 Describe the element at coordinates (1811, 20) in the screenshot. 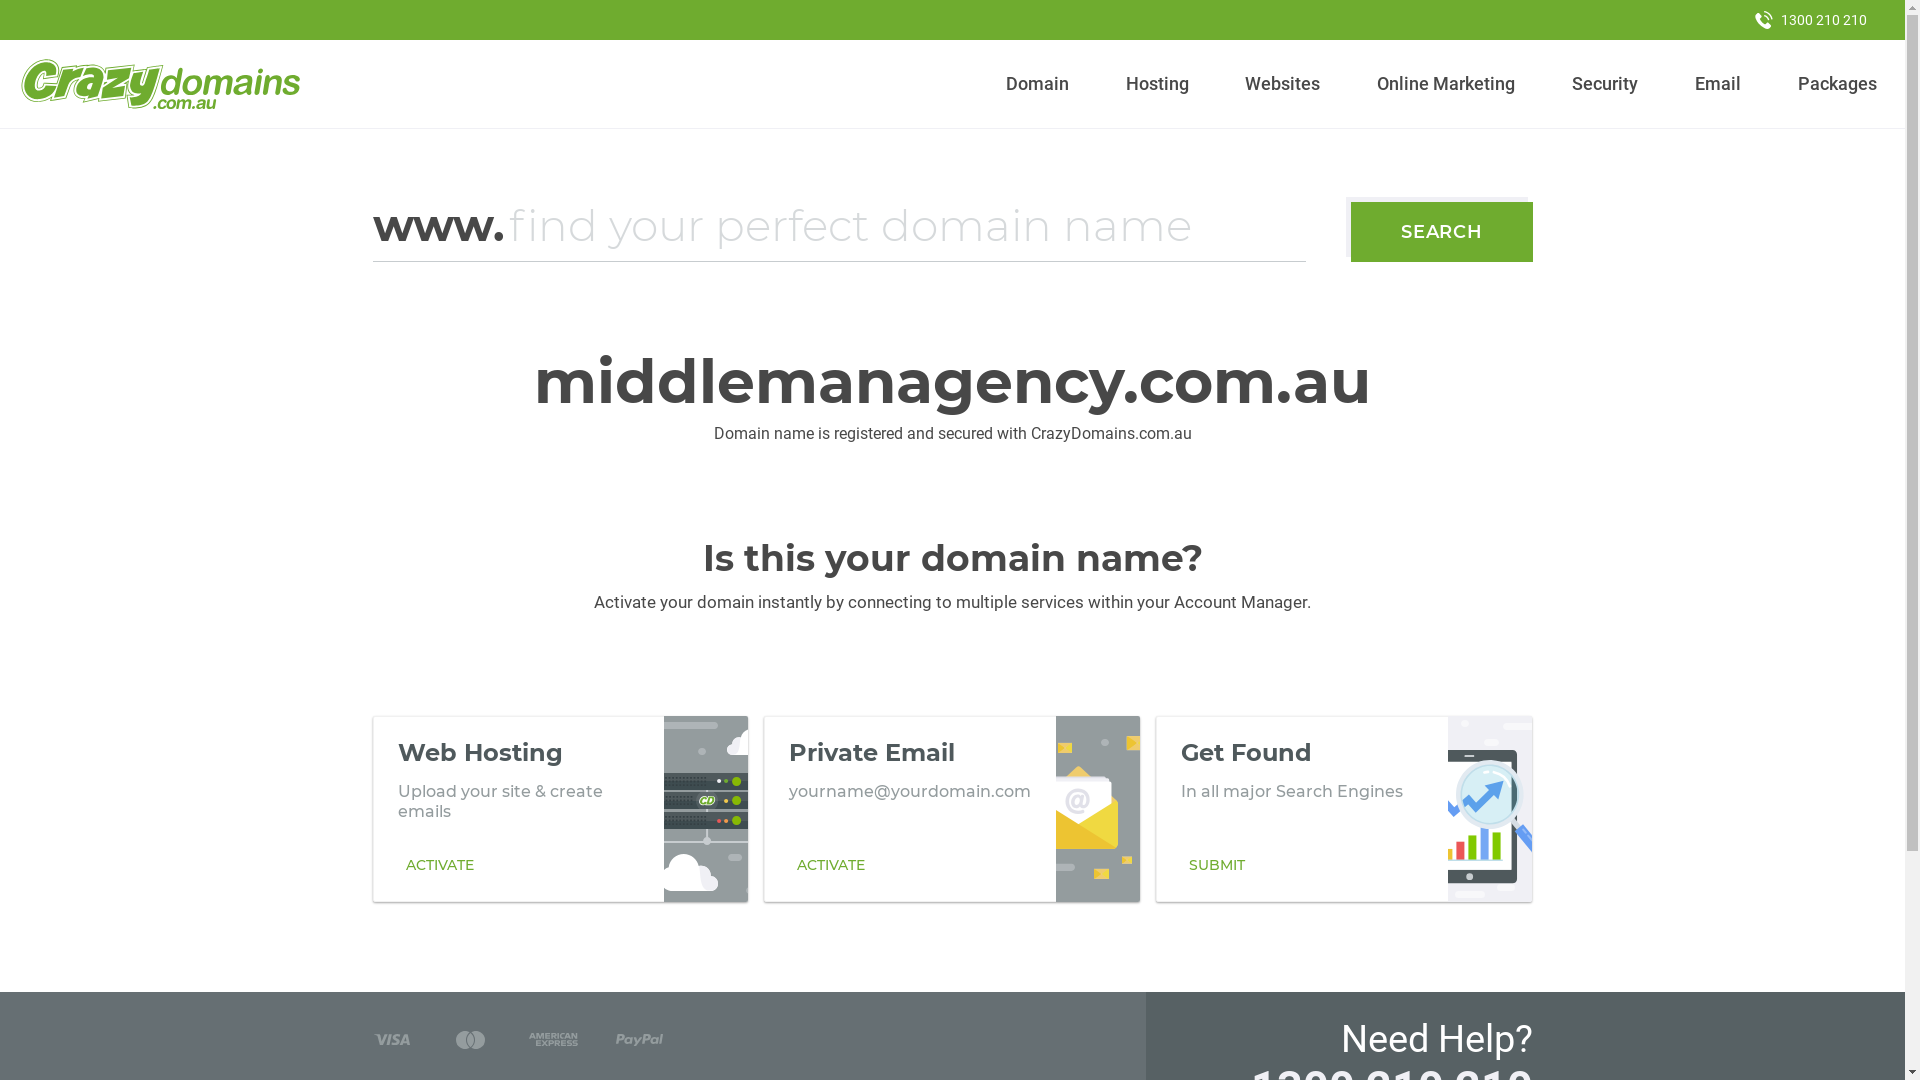

I see `1300 210 210` at that location.